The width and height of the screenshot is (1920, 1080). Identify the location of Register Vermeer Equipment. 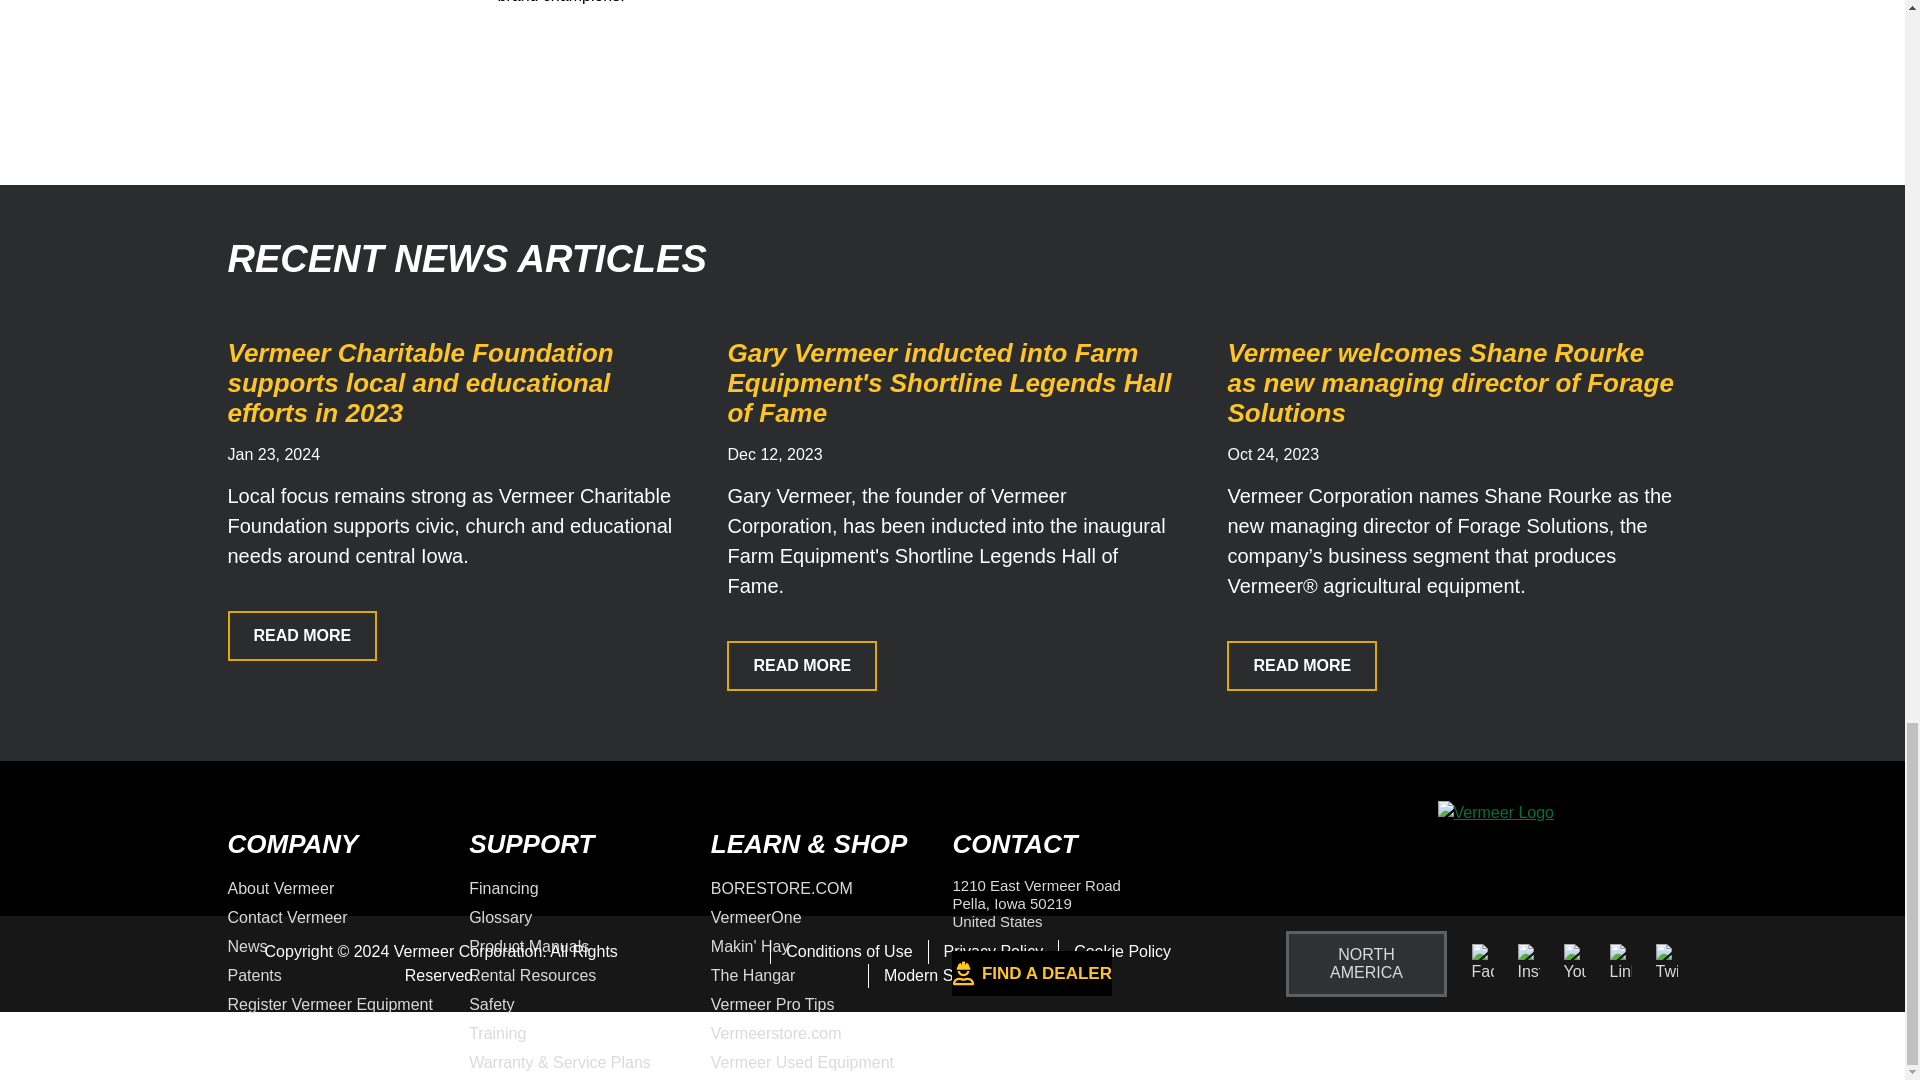
(330, 1004).